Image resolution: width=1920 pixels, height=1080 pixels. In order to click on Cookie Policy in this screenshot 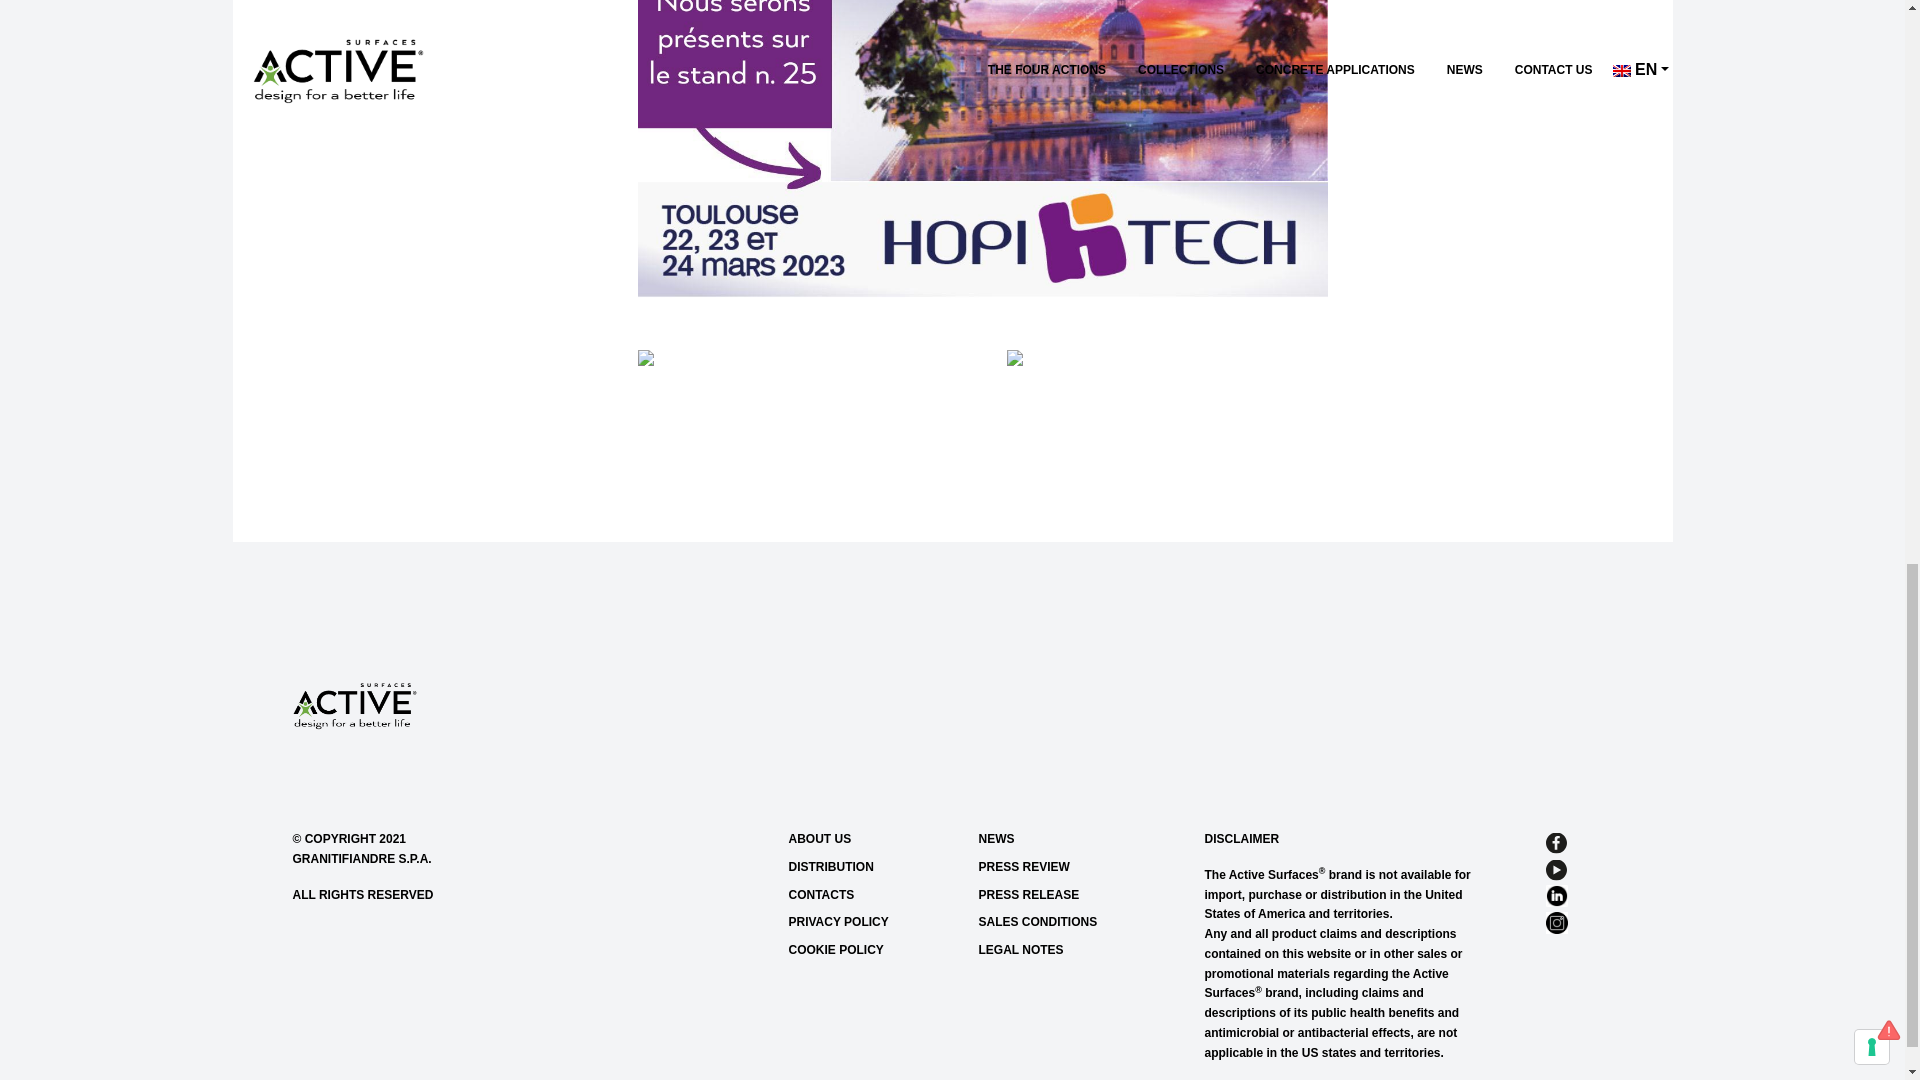, I will do `click(876, 950)`.